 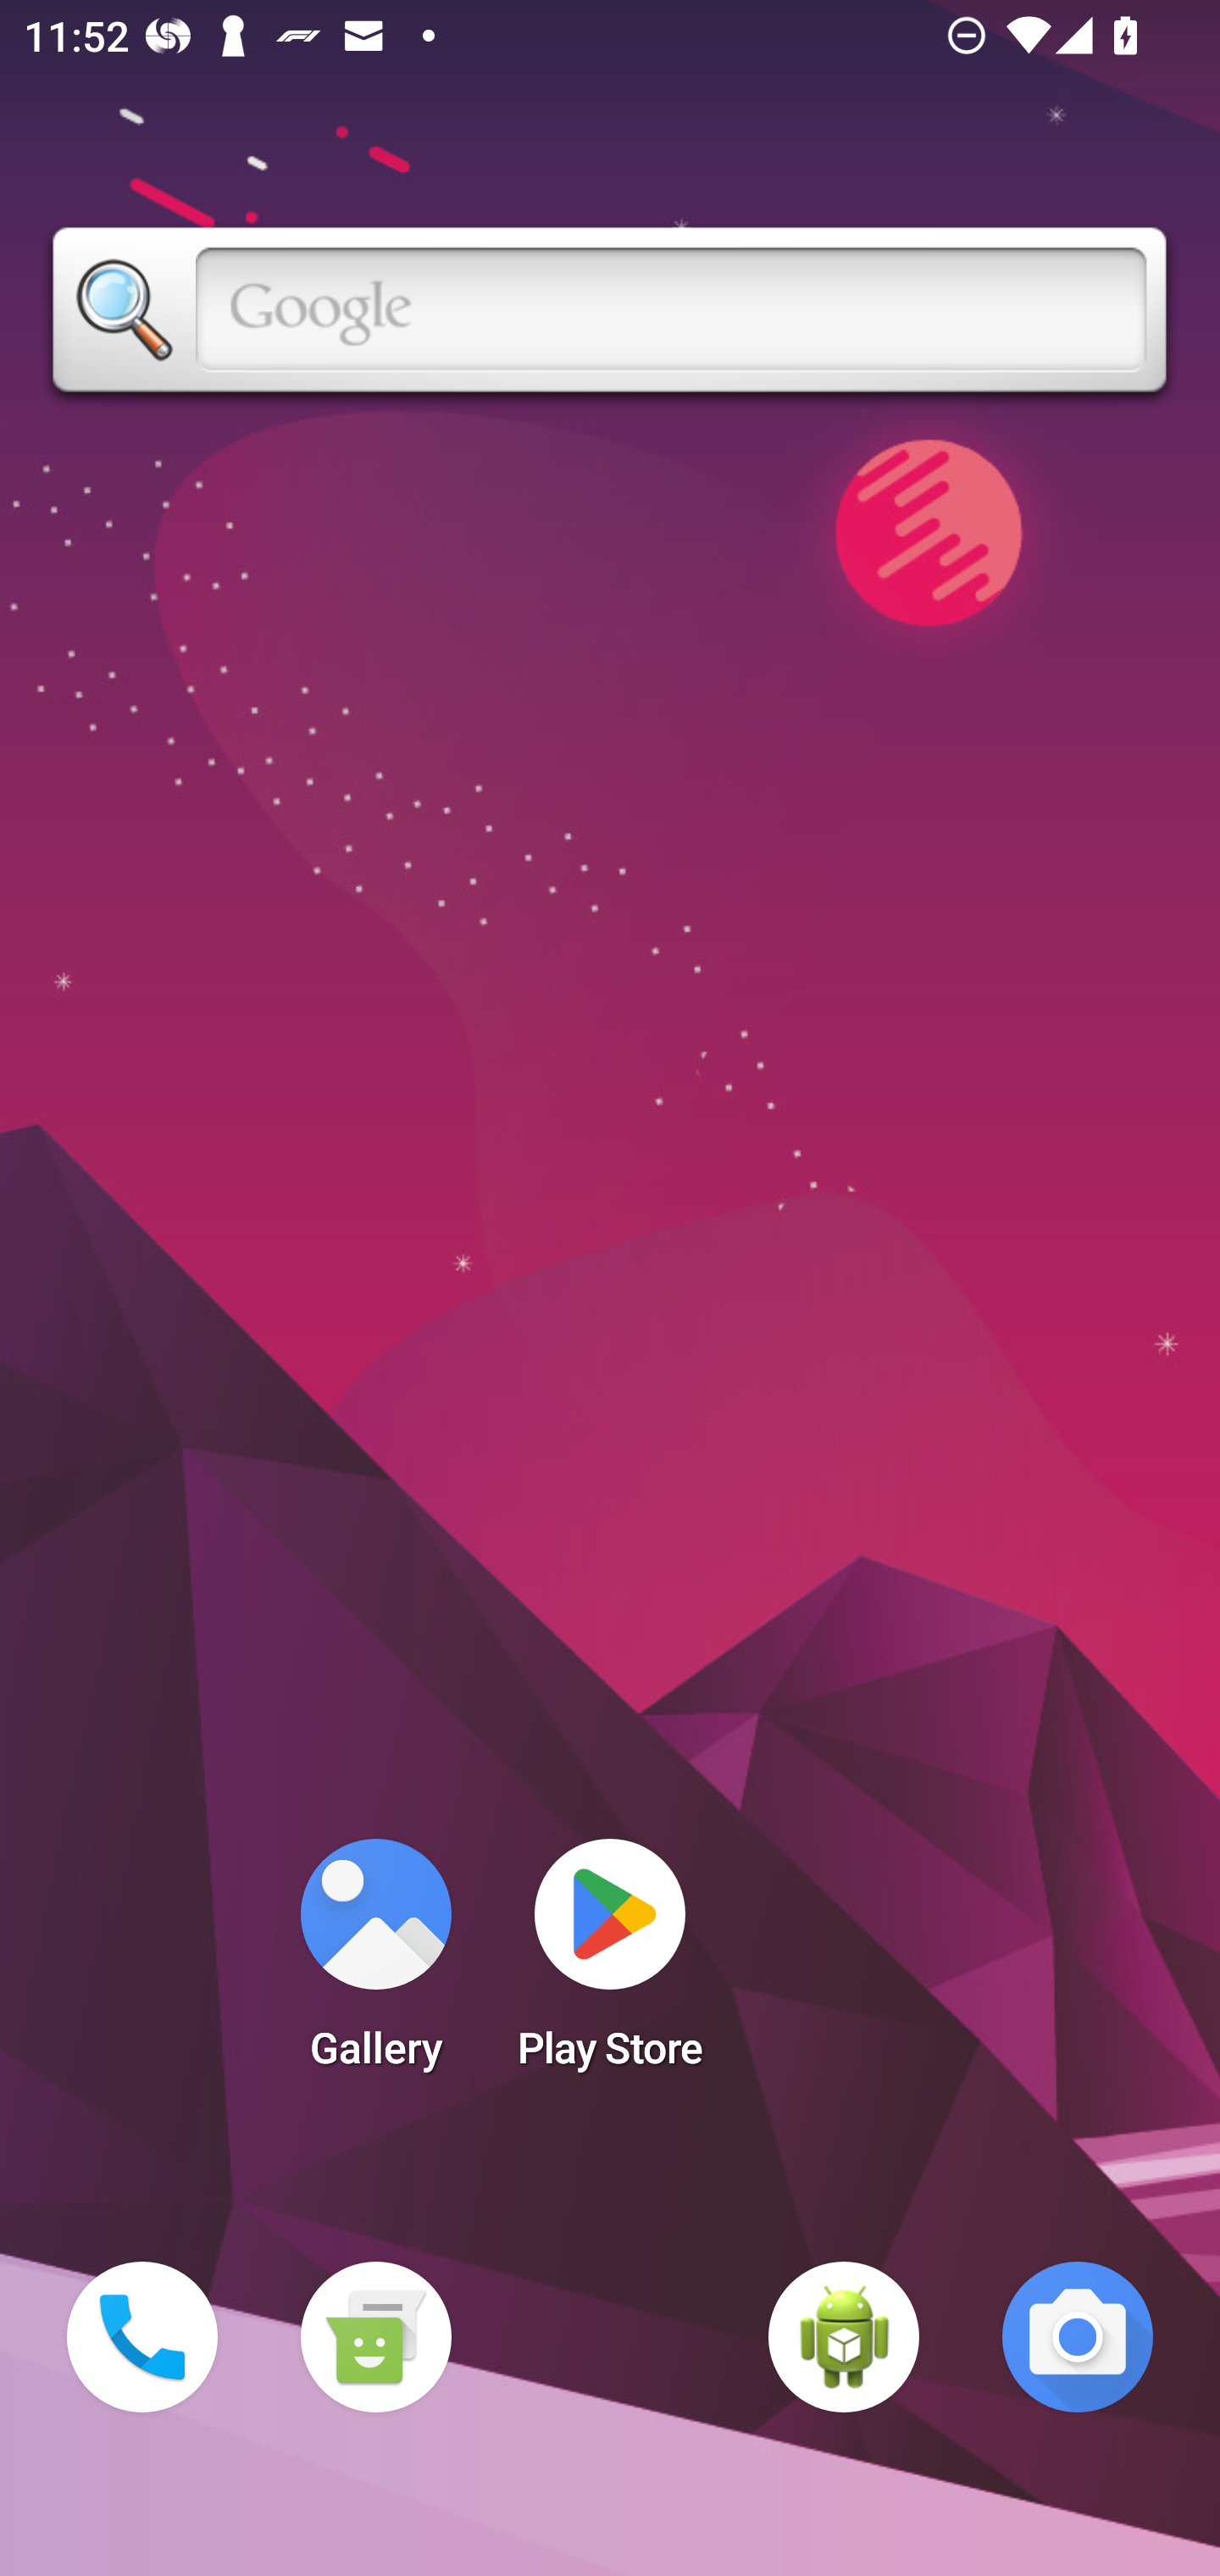 I want to click on Camera, so click(x=1078, y=2337).